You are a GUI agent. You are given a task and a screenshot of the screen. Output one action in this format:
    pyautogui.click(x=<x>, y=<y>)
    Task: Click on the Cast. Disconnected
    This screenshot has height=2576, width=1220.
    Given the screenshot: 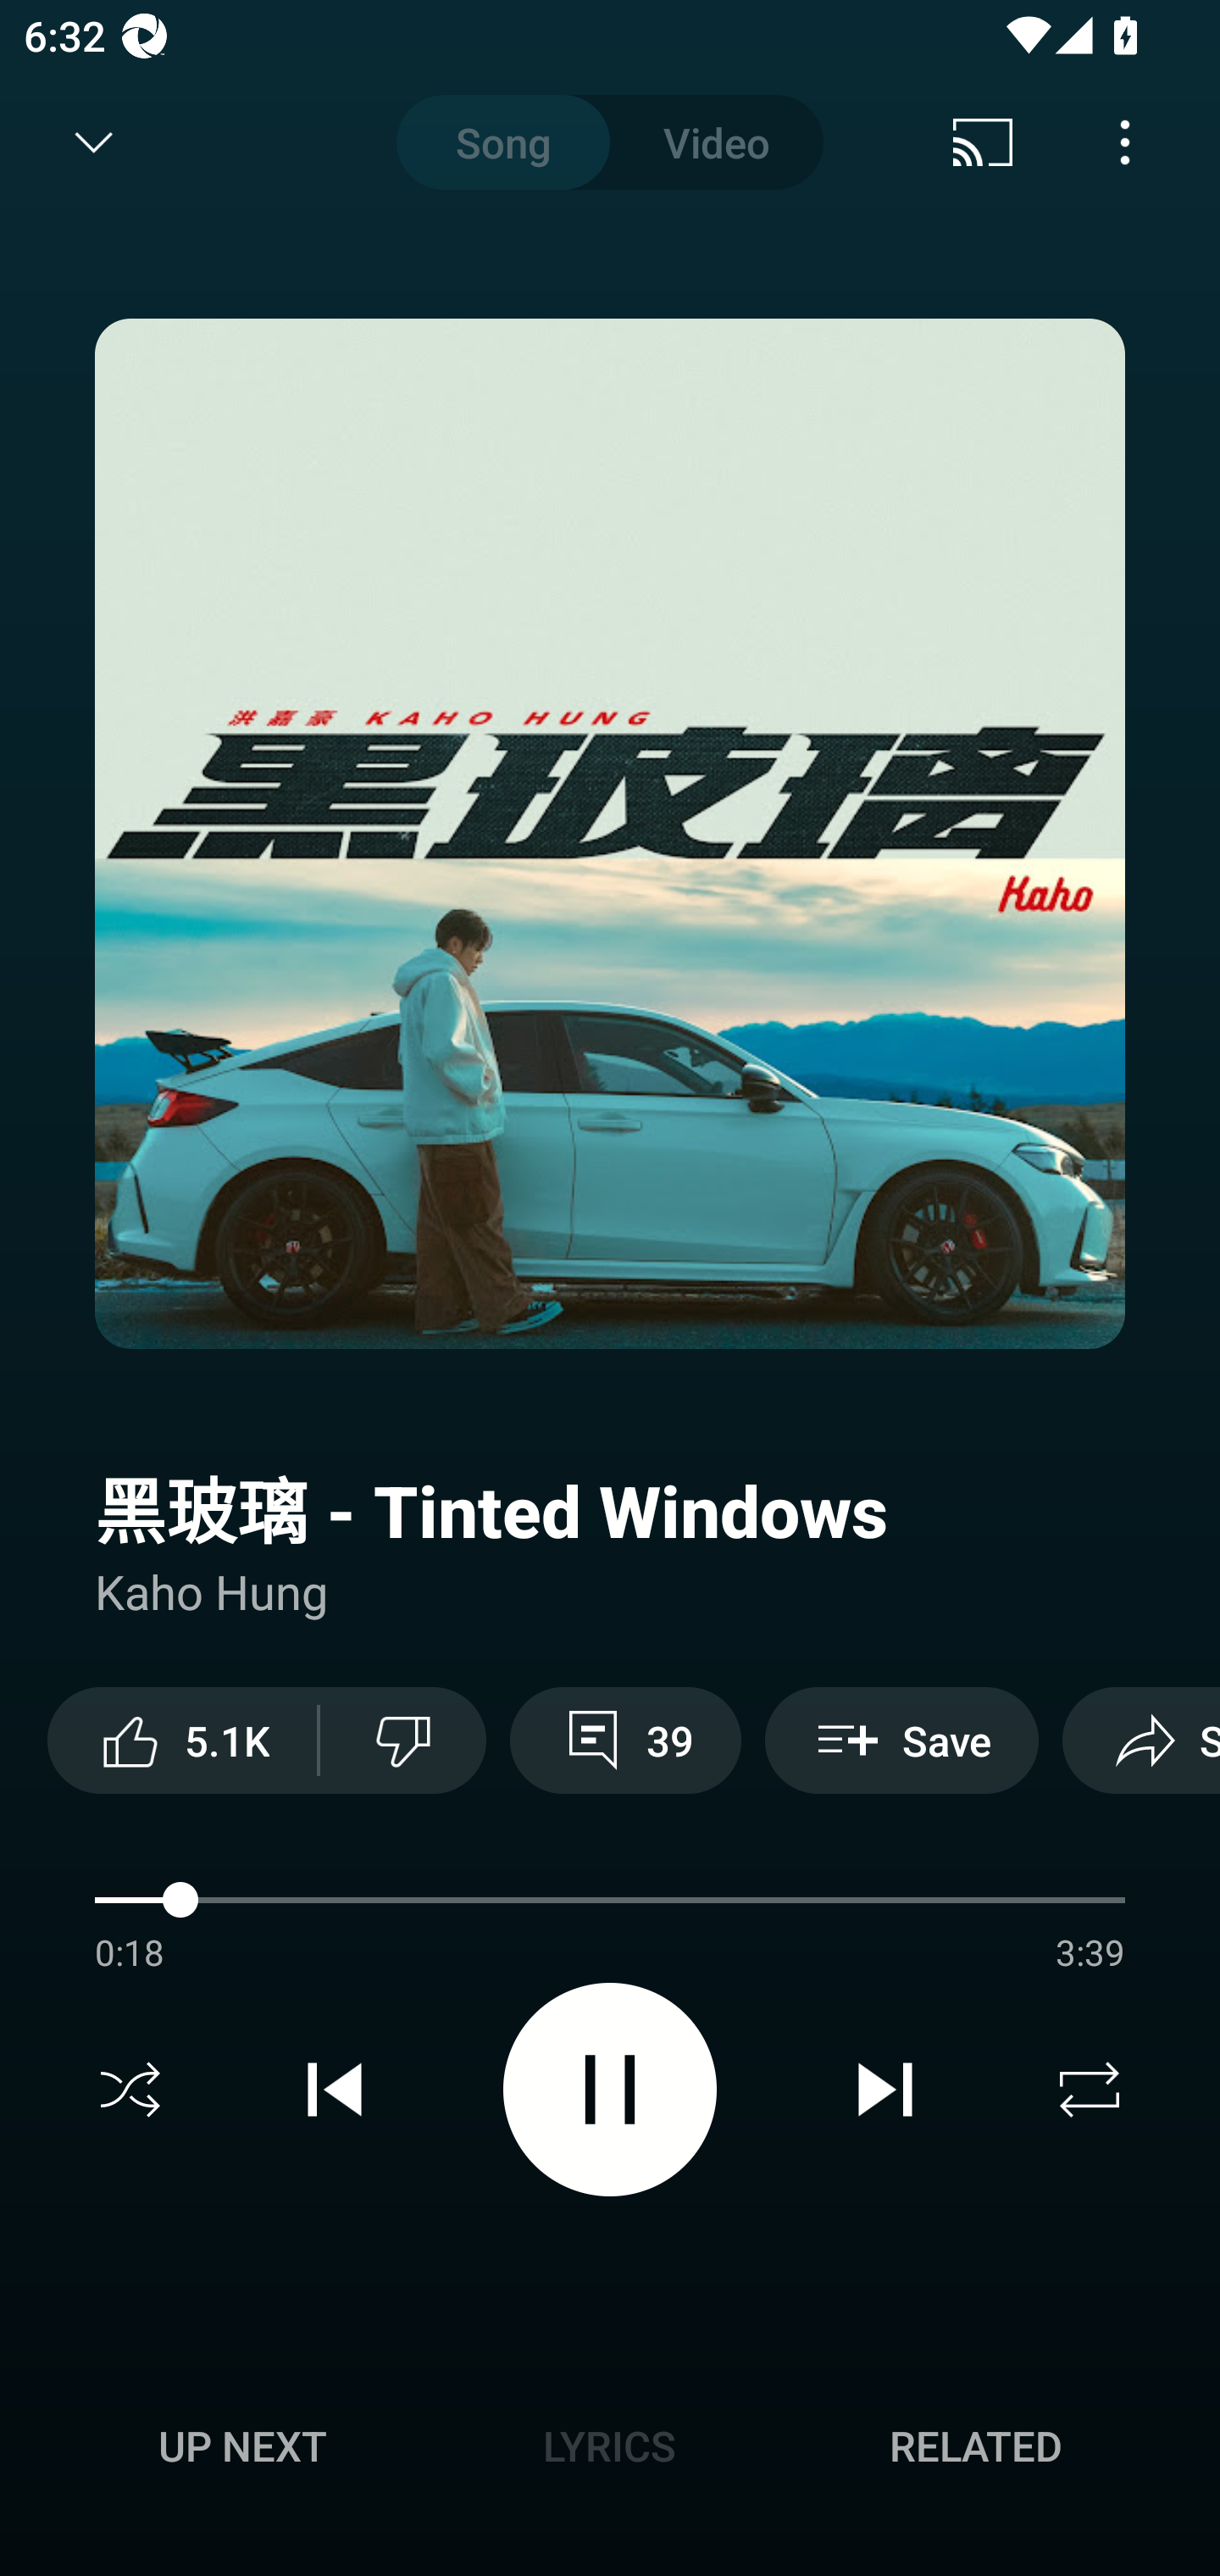 What is the action you would take?
    pyautogui.click(x=983, y=142)
    